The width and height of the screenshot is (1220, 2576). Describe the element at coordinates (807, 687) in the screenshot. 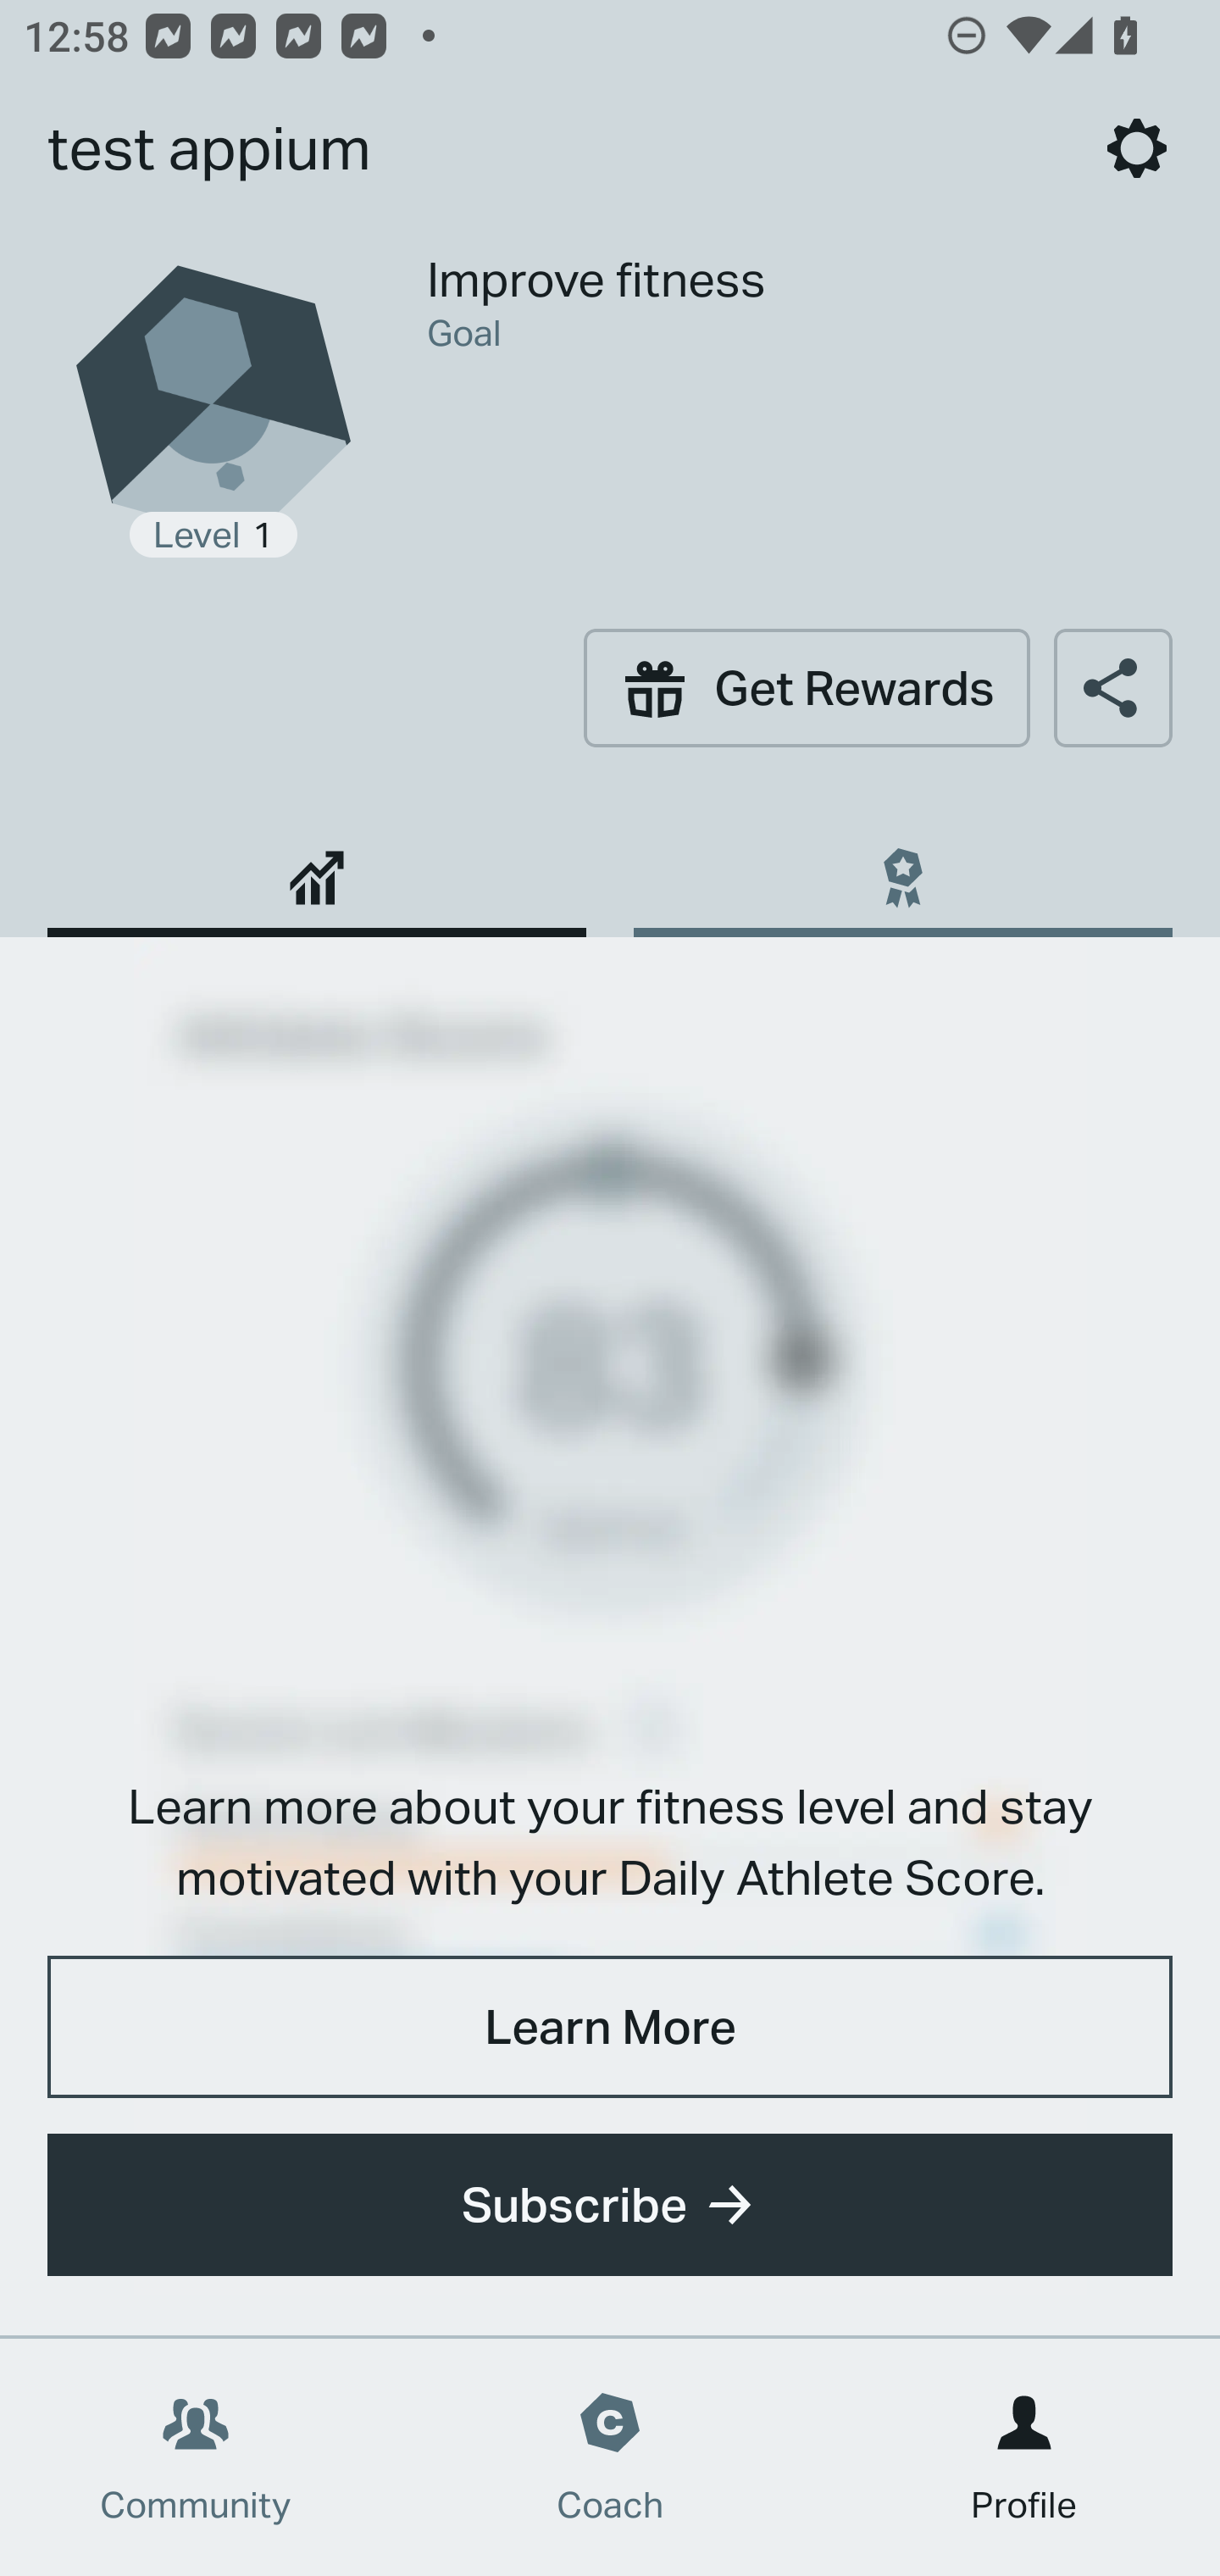

I see `Get Rewards` at that location.